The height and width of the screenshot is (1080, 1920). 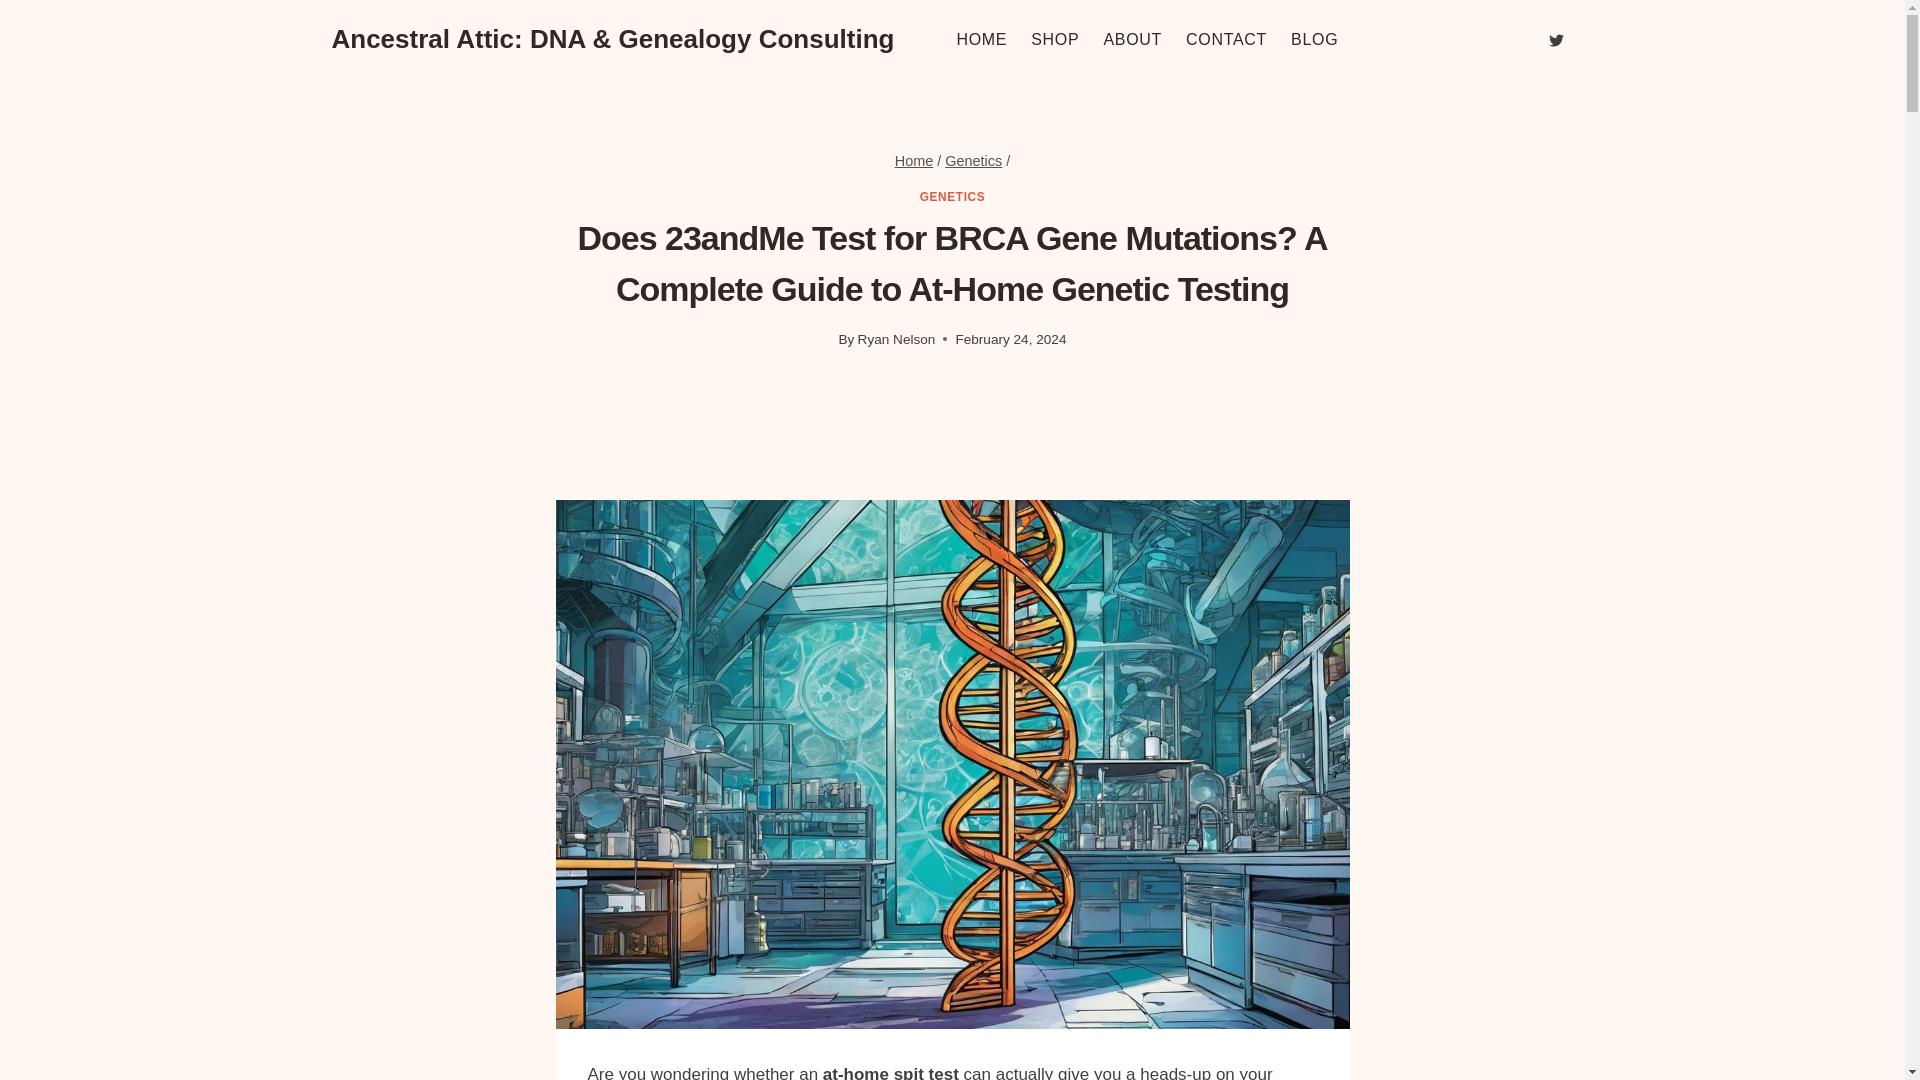 I want to click on Ryan Nelson, so click(x=897, y=338).